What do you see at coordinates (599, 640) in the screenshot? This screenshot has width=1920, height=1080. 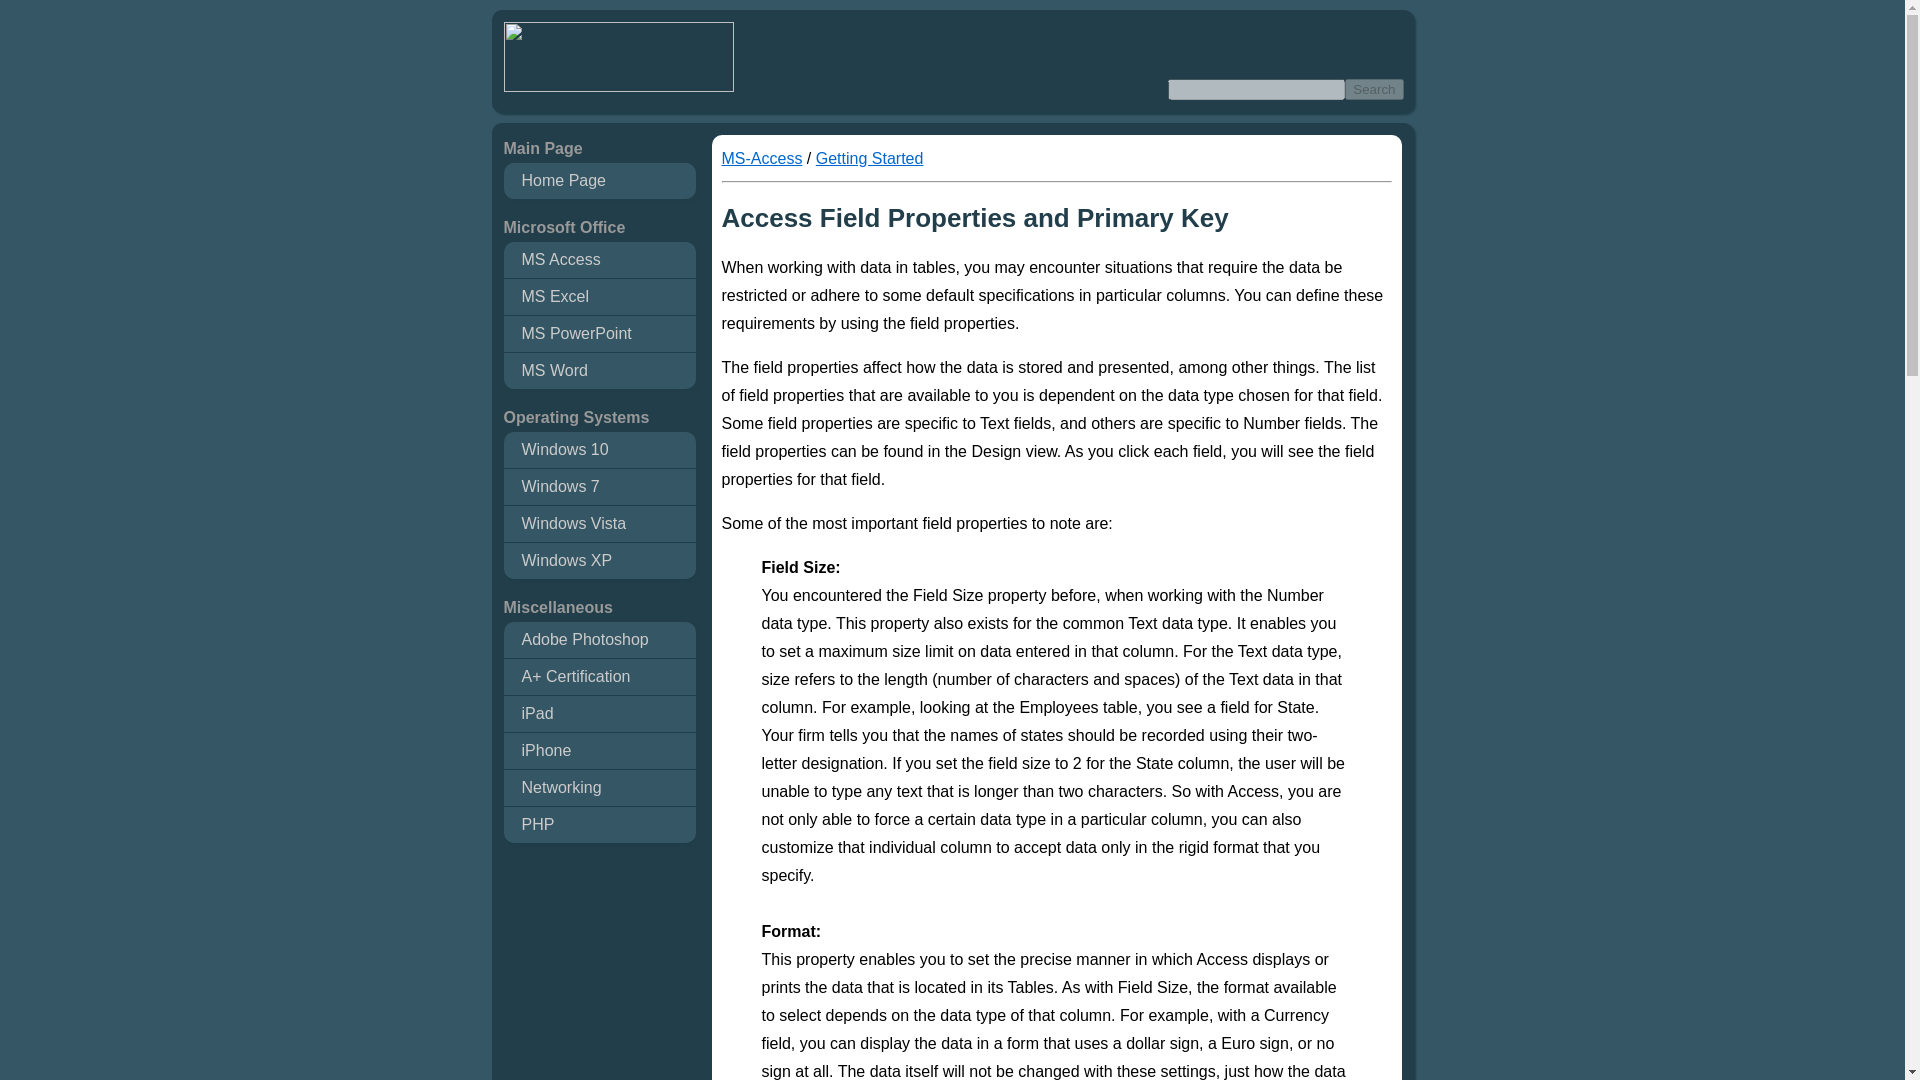 I see `Adobe Photoshop` at bounding box center [599, 640].